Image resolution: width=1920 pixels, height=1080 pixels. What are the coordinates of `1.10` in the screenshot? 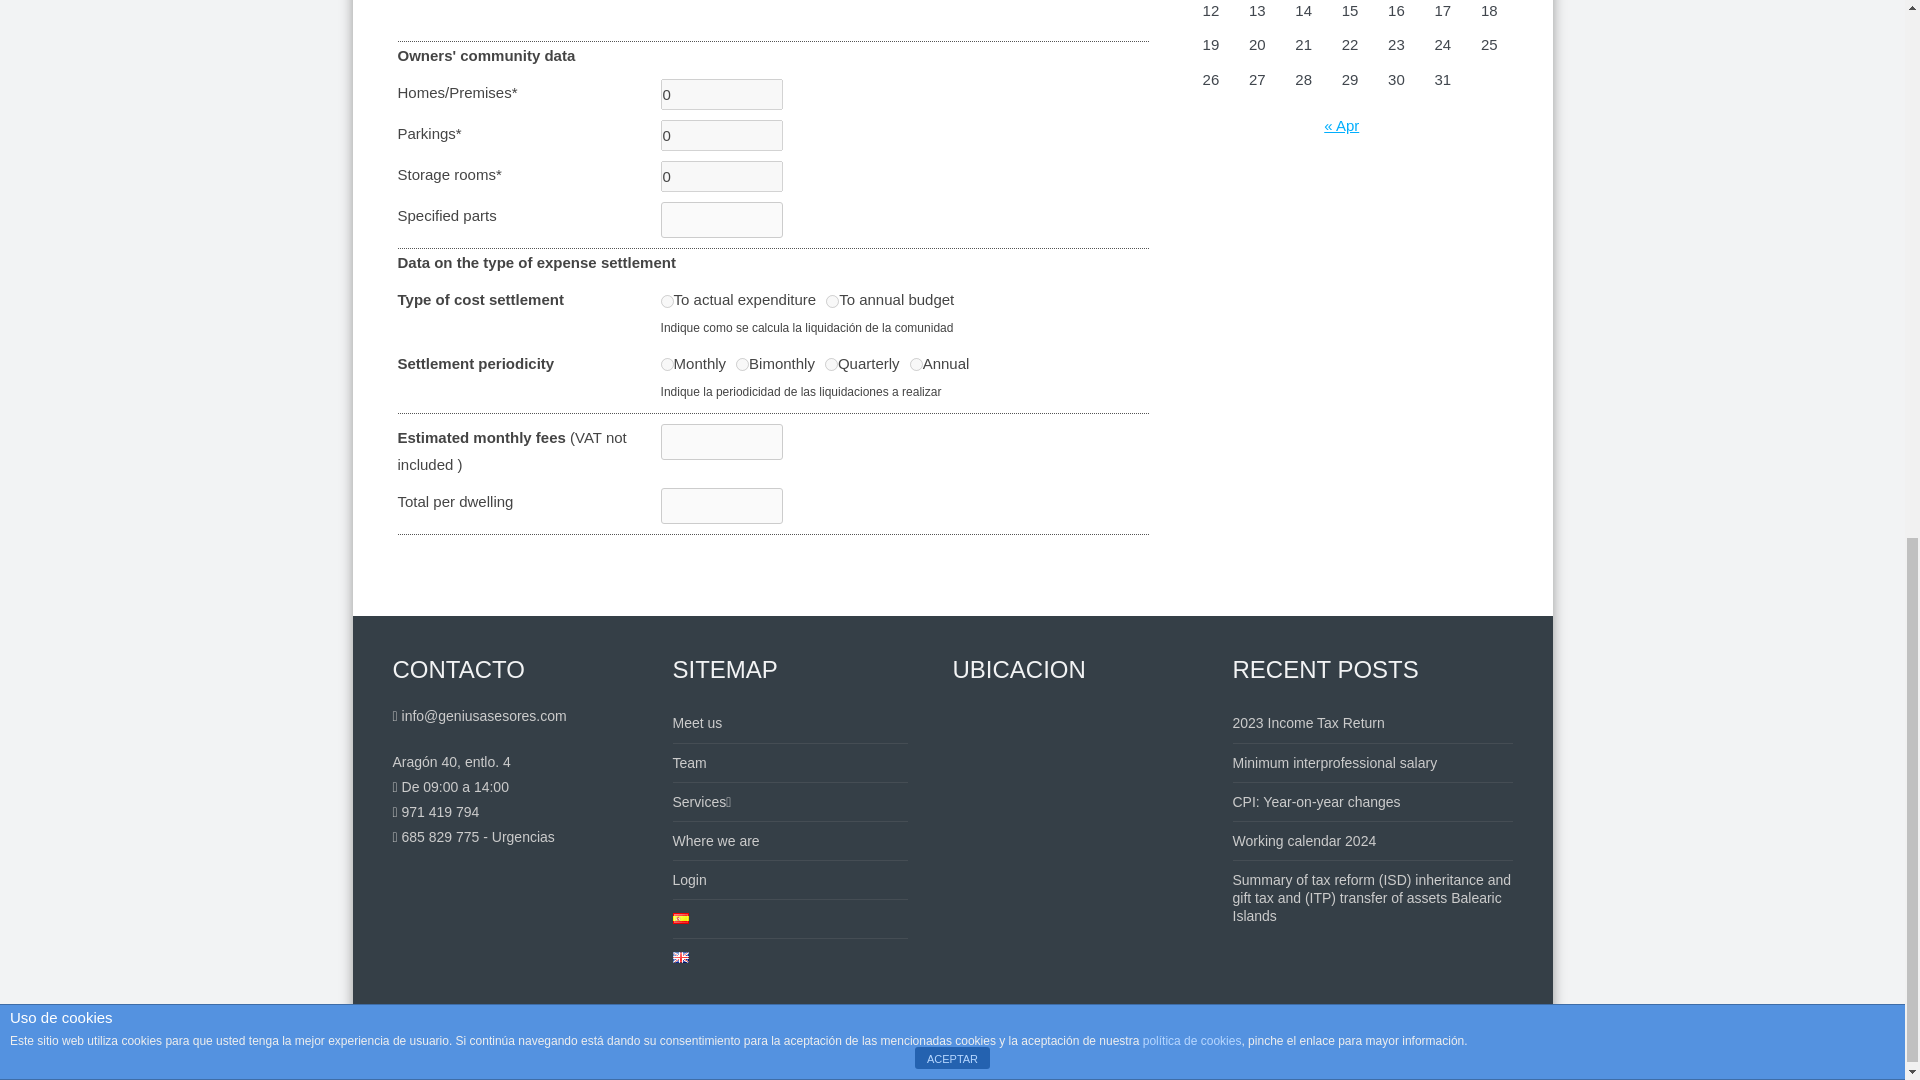 It's located at (666, 300).